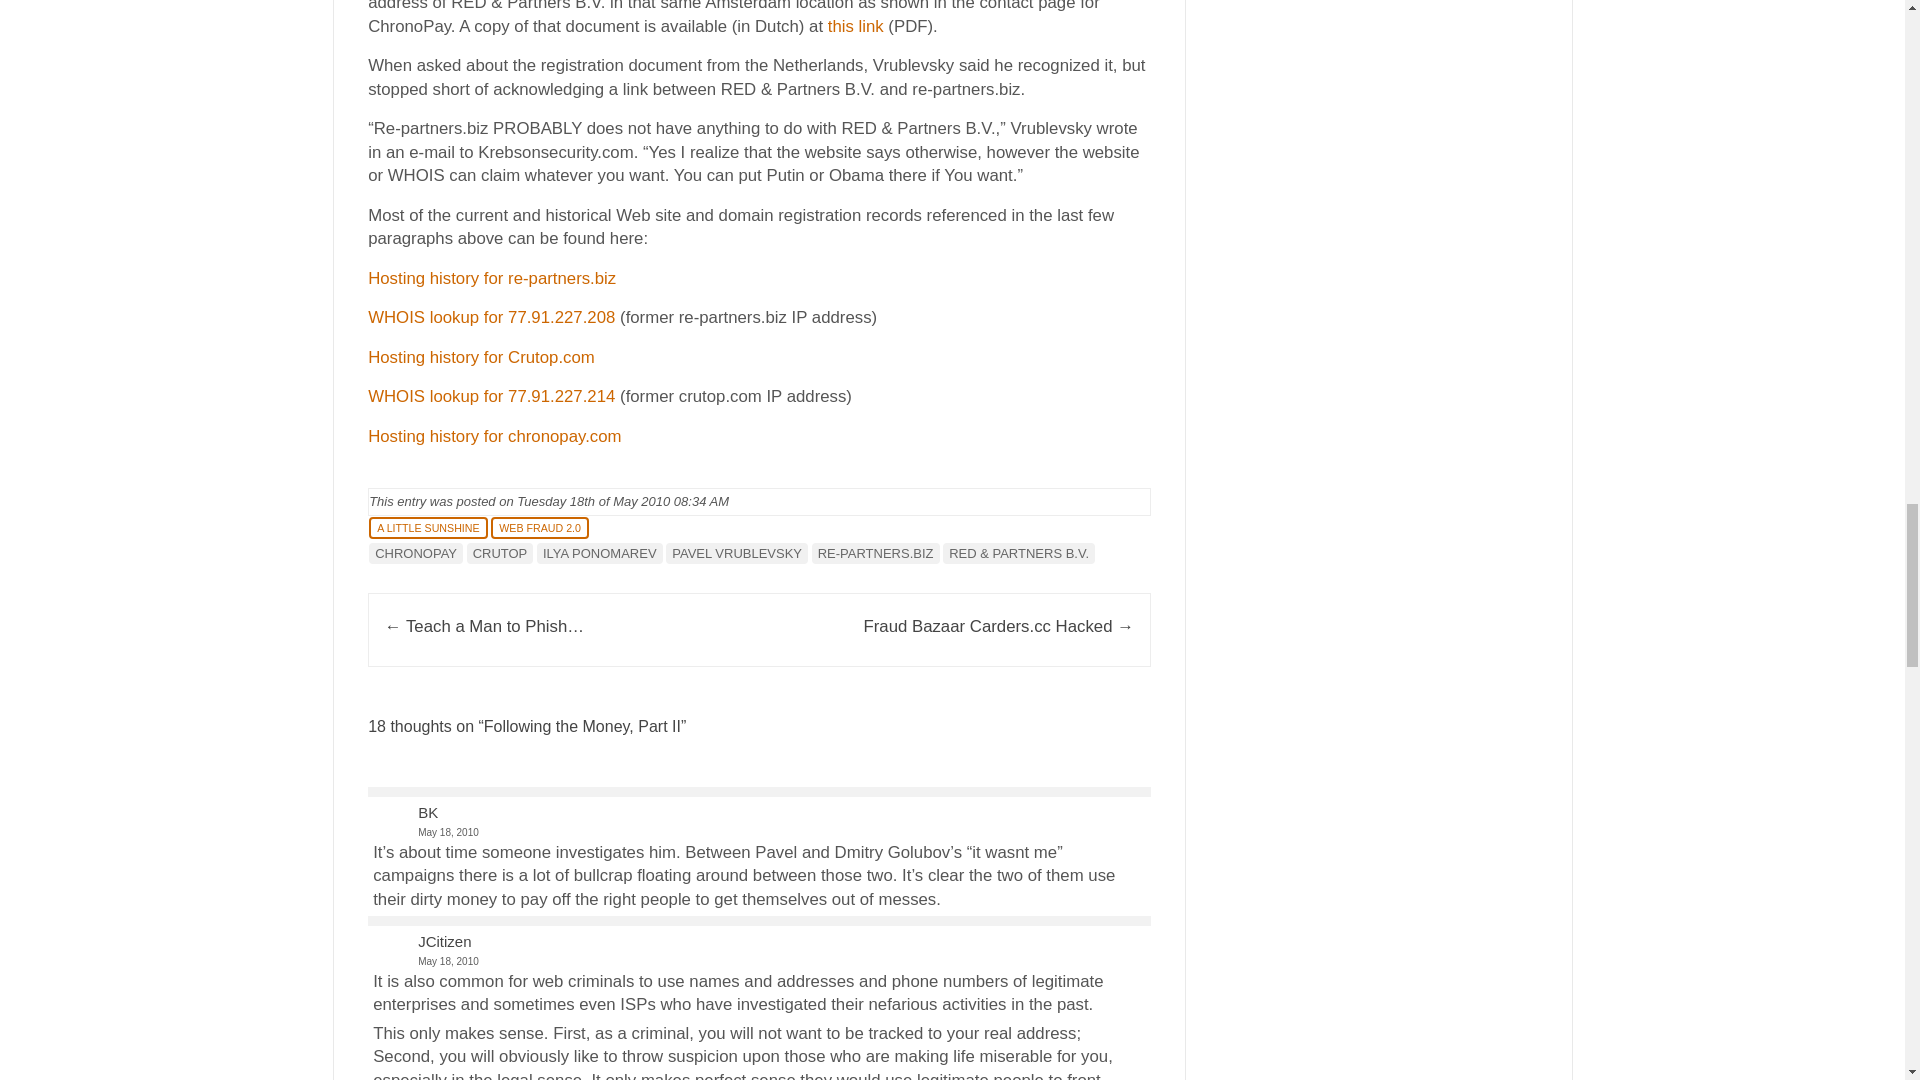 The width and height of the screenshot is (1920, 1080). What do you see at coordinates (415, 553) in the screenshot?
I see `CHRONOPAY` at bounding box center [415, 553].